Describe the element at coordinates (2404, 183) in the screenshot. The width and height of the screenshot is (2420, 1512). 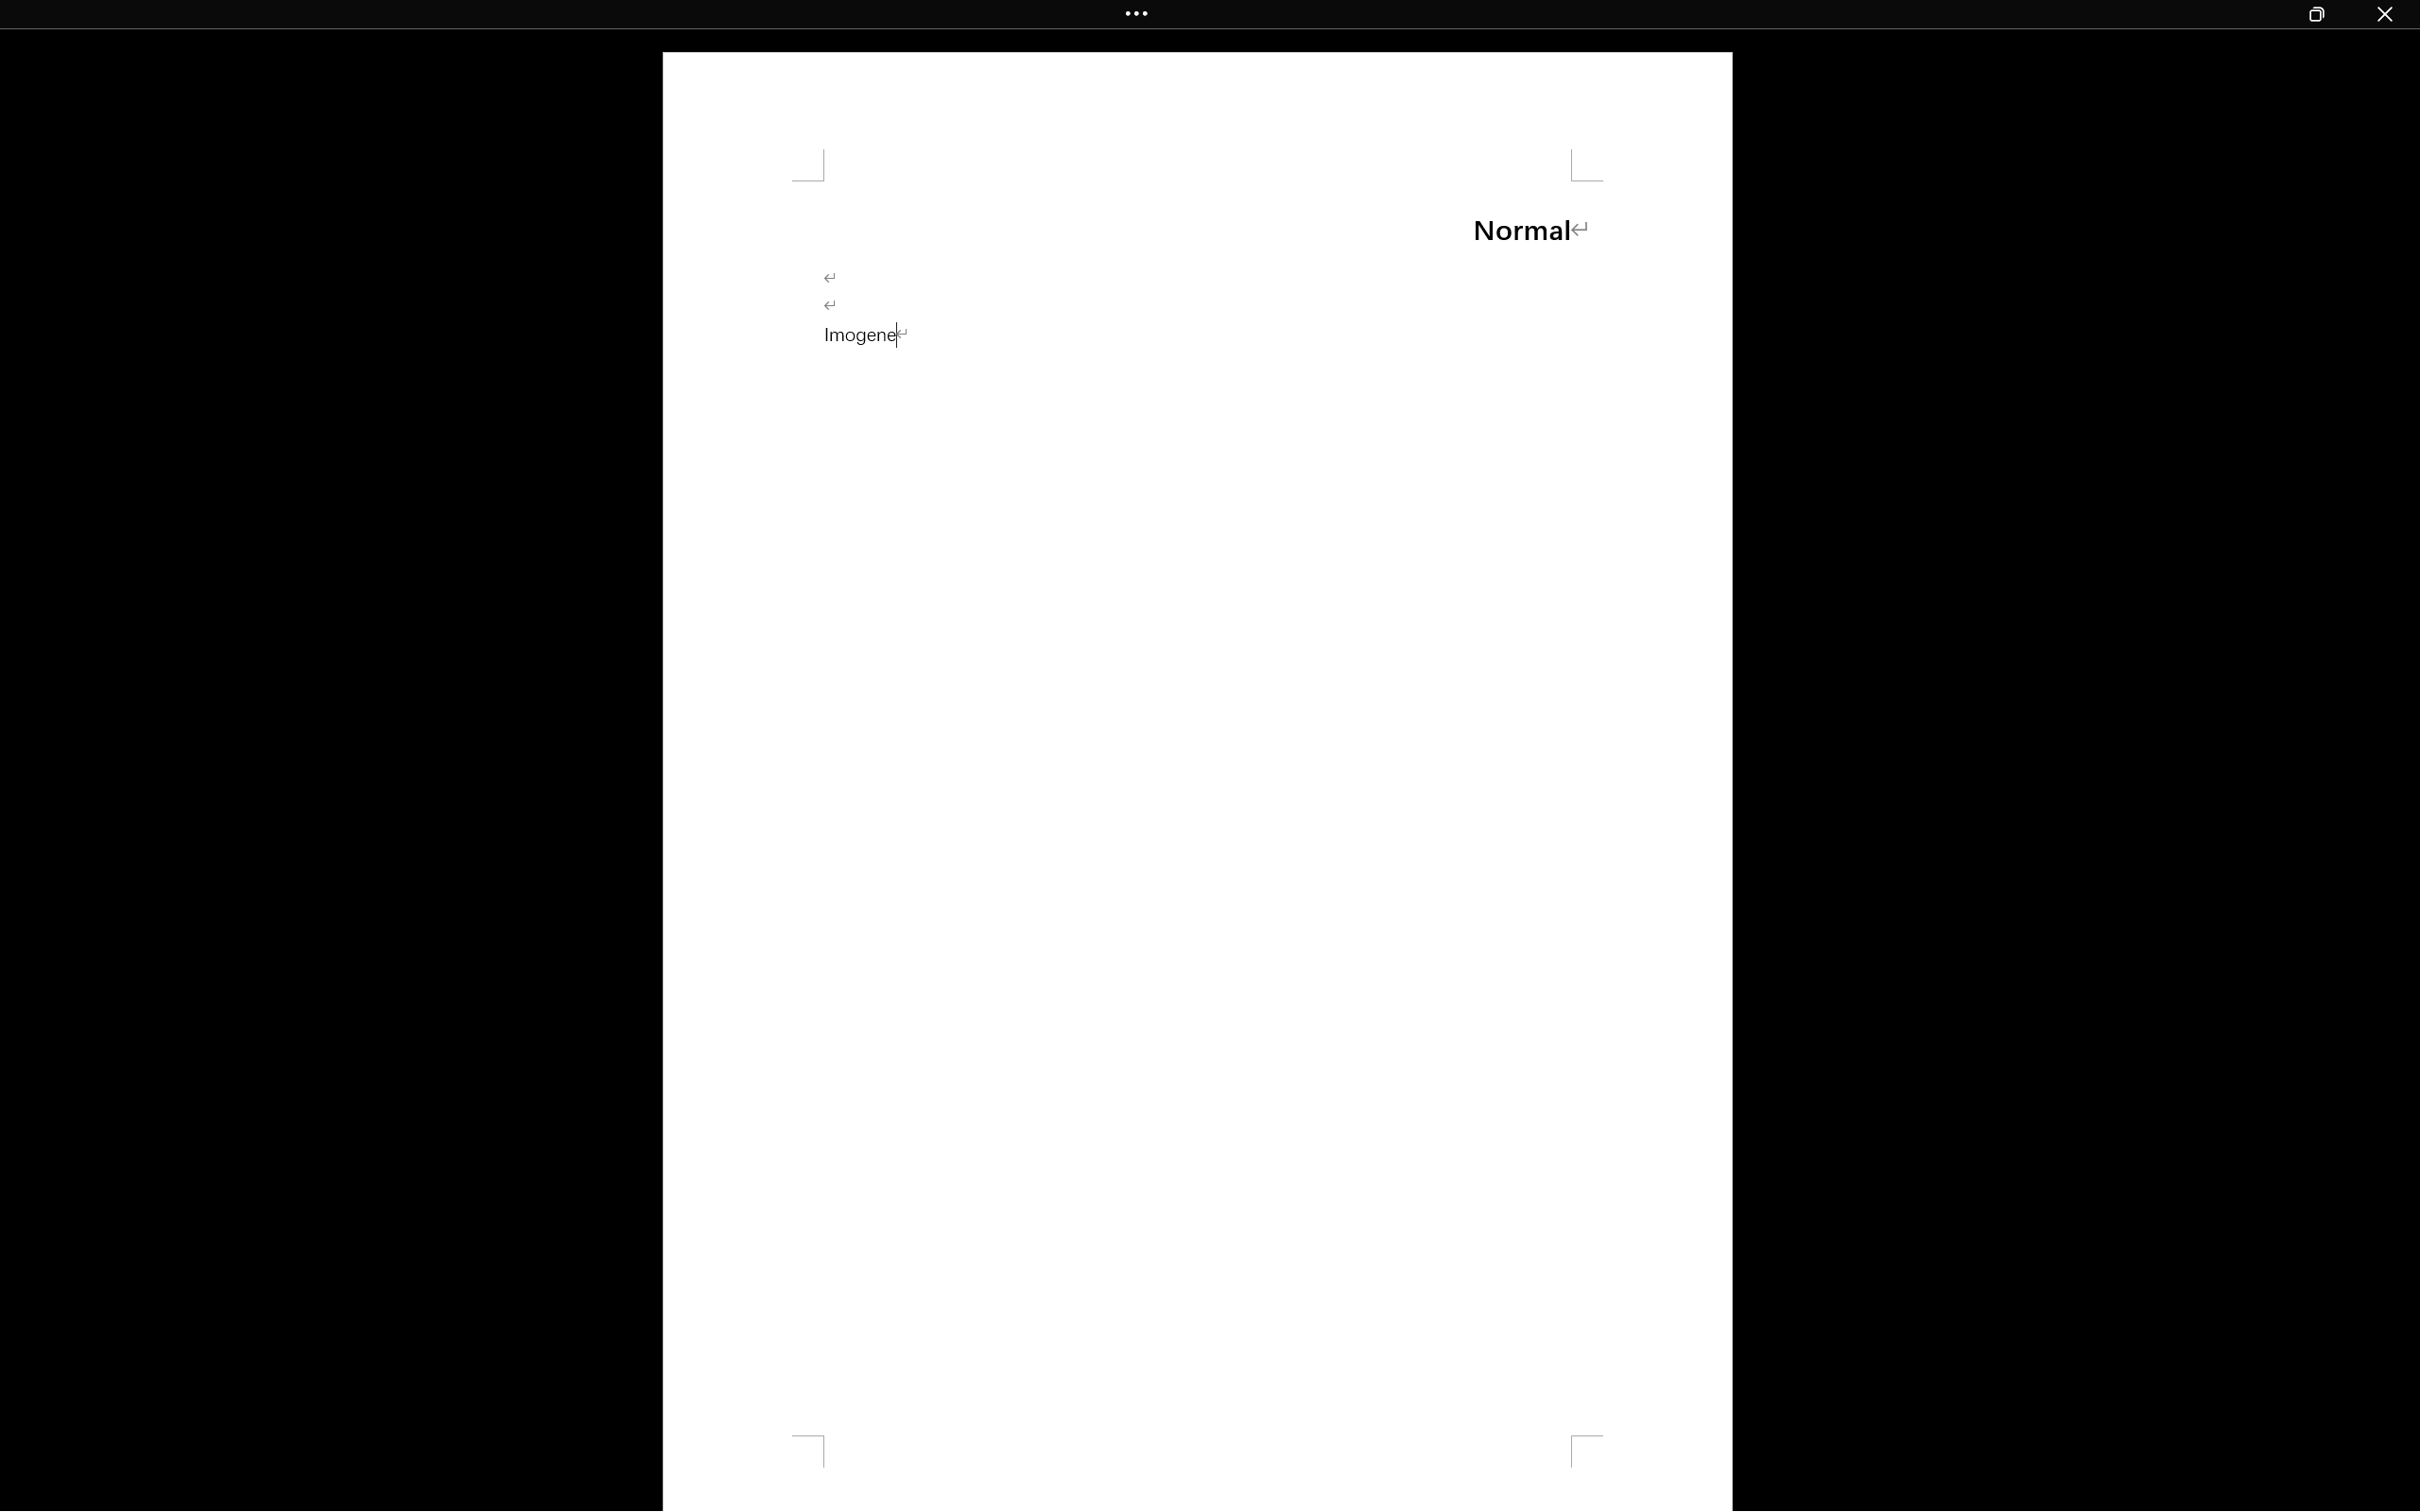
I see `Close this message` at that location.